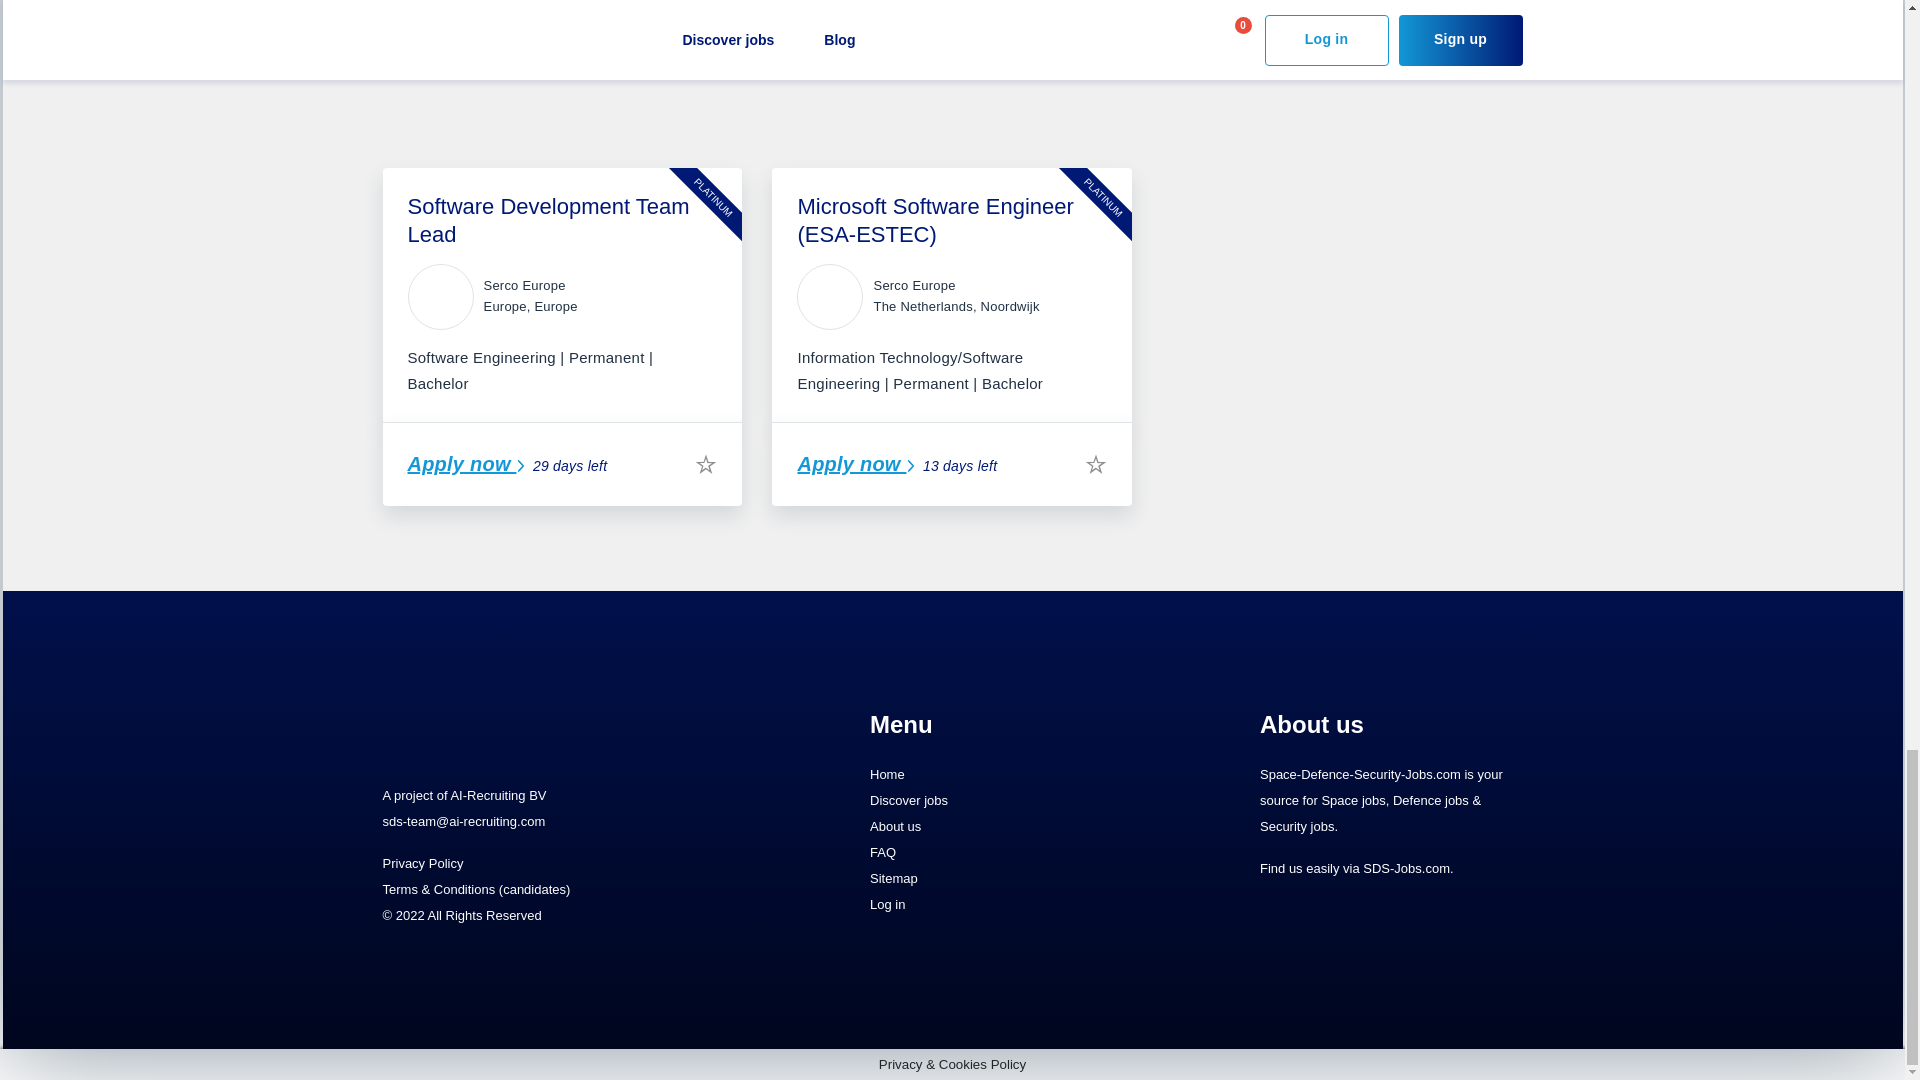  Describe the element at coordinates (1000, 775) in the screenshot. I see `Home` at that location.